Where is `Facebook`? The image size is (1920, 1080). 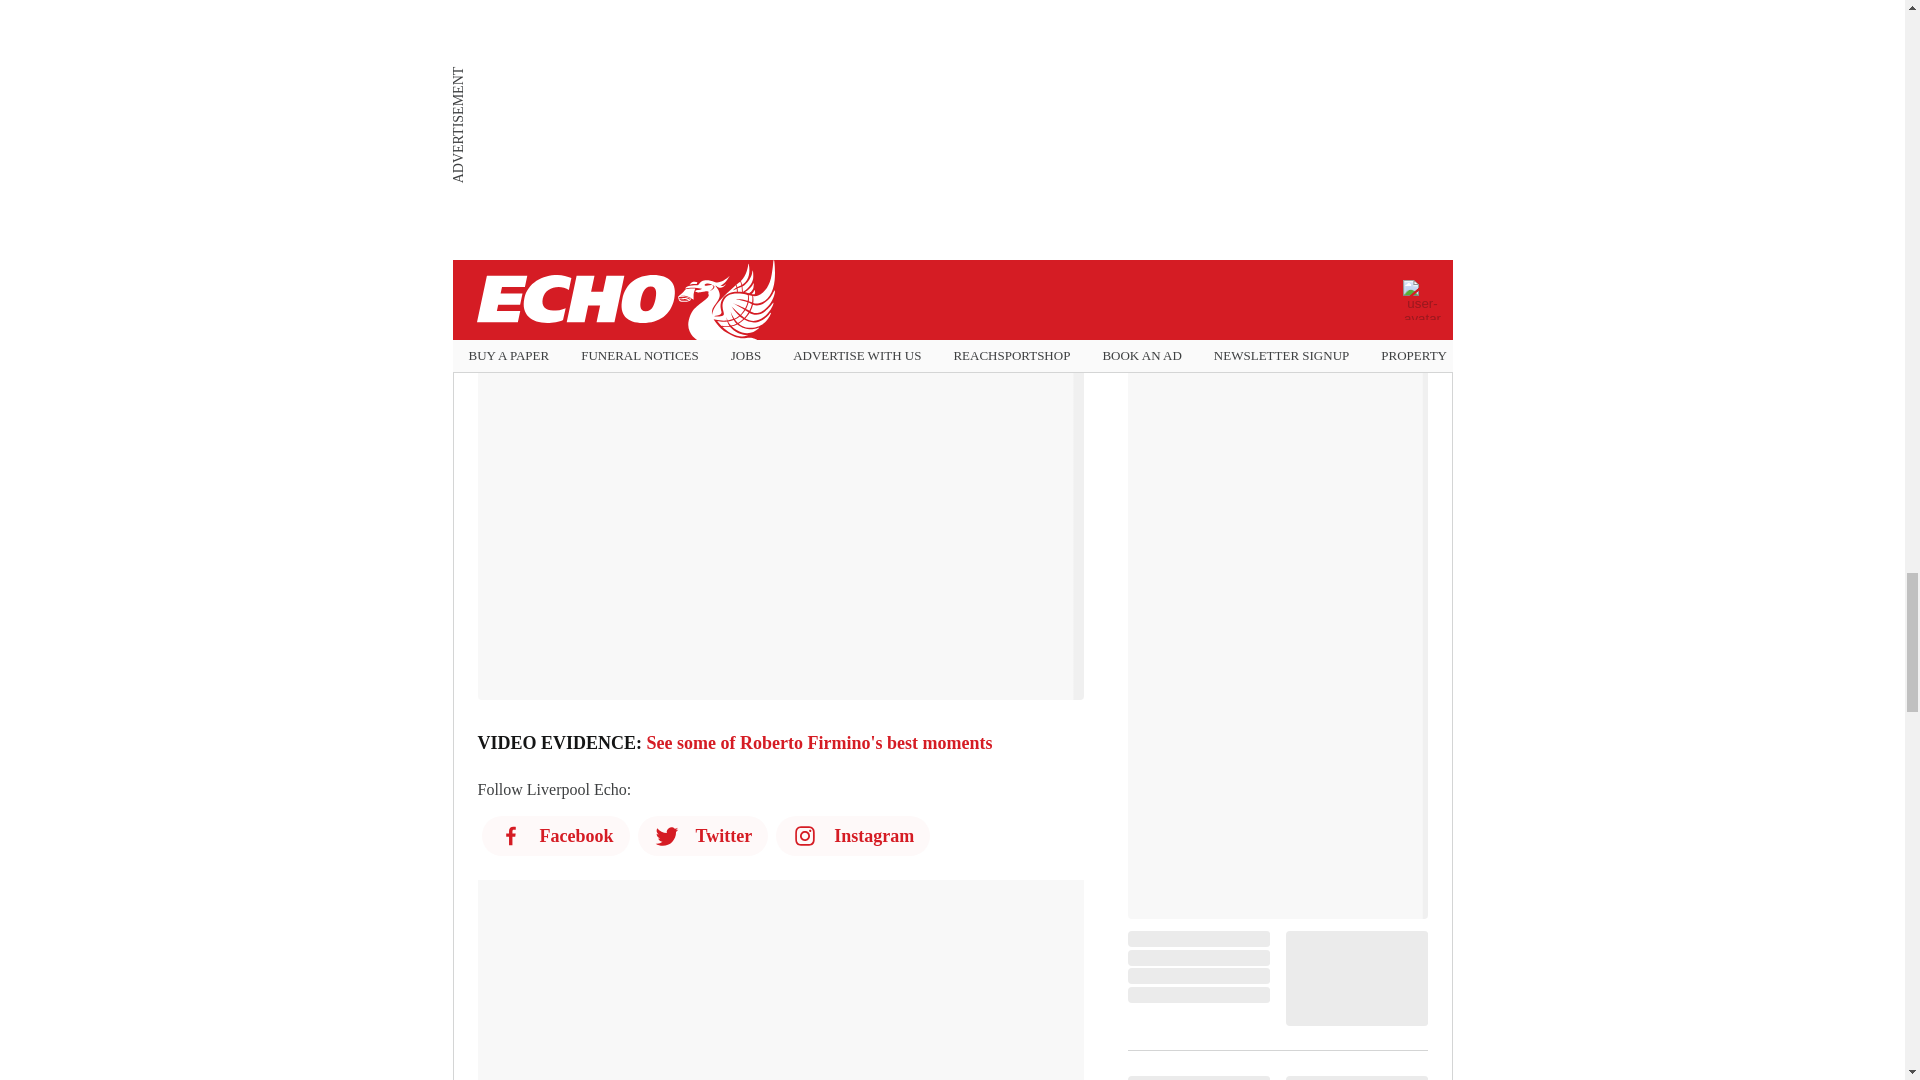 Facebook is located at coordinates (555, 836).